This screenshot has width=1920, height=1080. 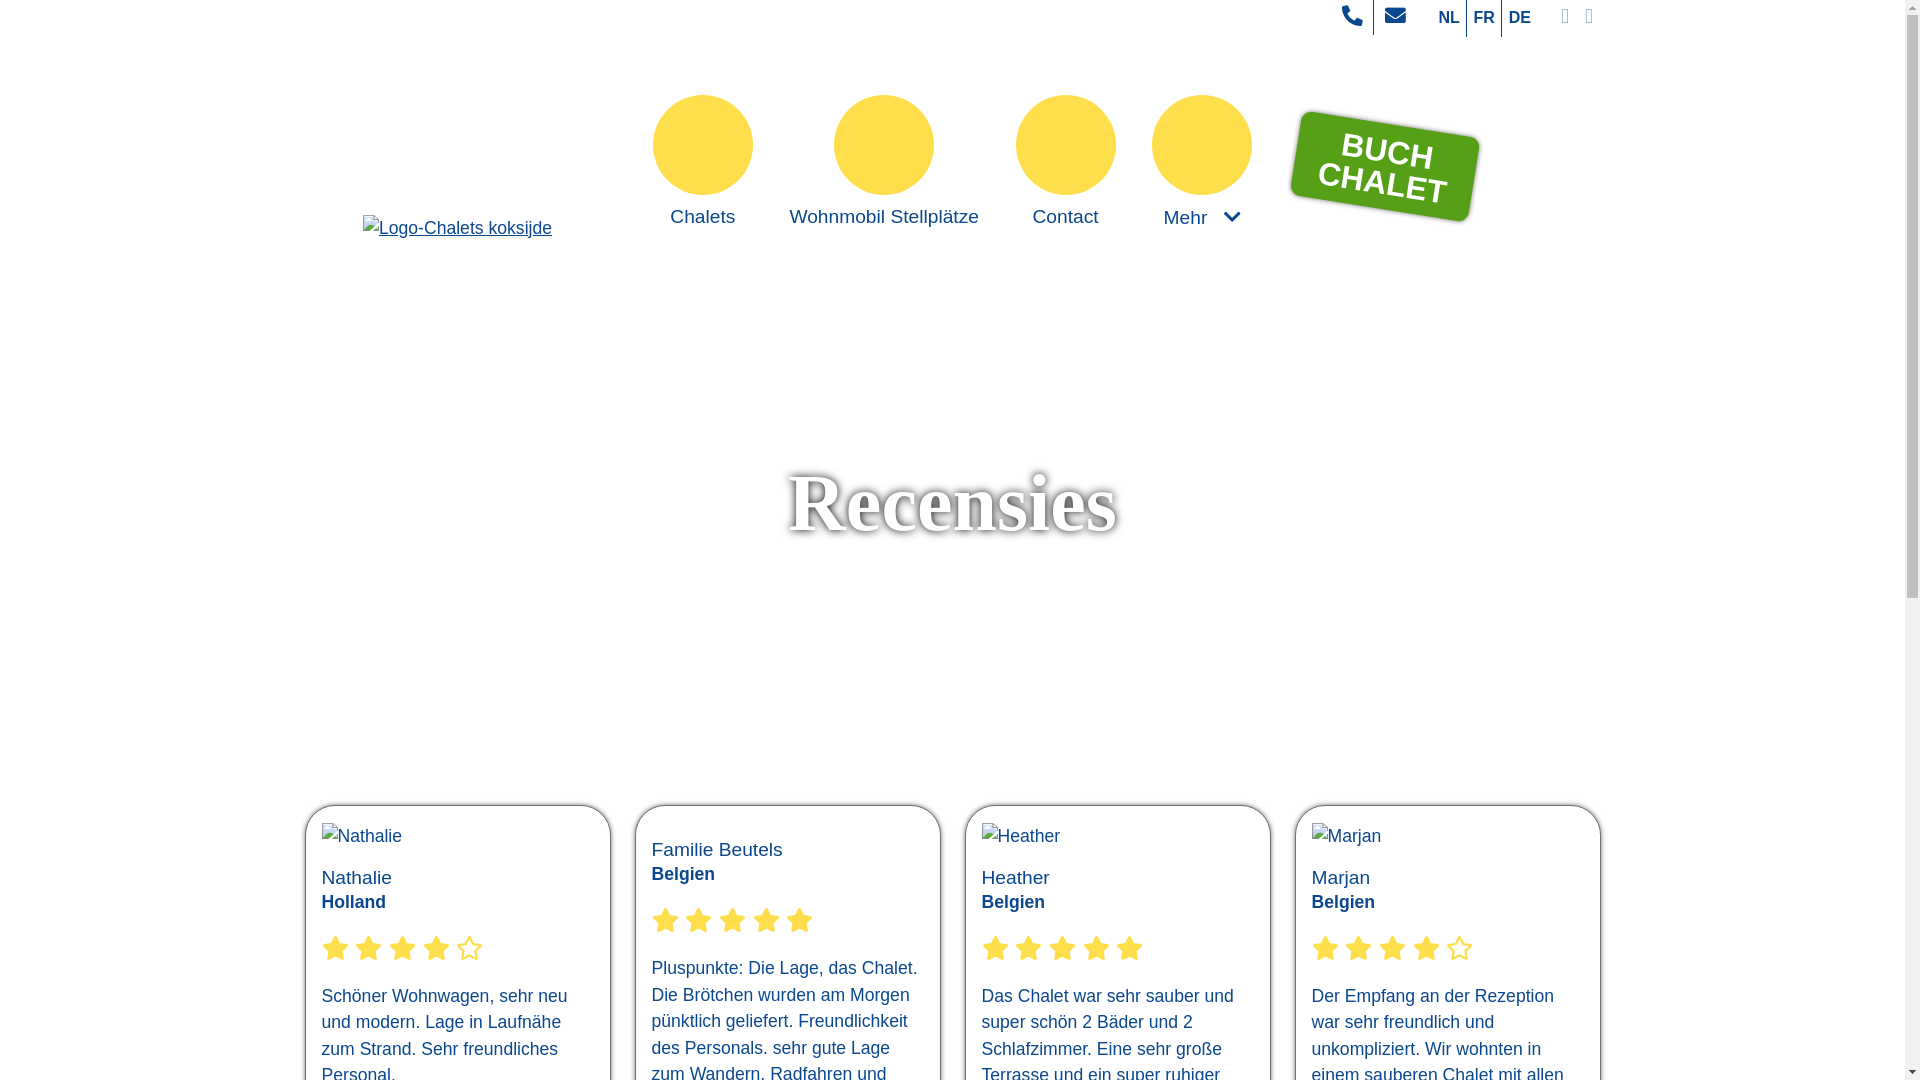 I want to click on Contact, so click(x=1066, y=161).